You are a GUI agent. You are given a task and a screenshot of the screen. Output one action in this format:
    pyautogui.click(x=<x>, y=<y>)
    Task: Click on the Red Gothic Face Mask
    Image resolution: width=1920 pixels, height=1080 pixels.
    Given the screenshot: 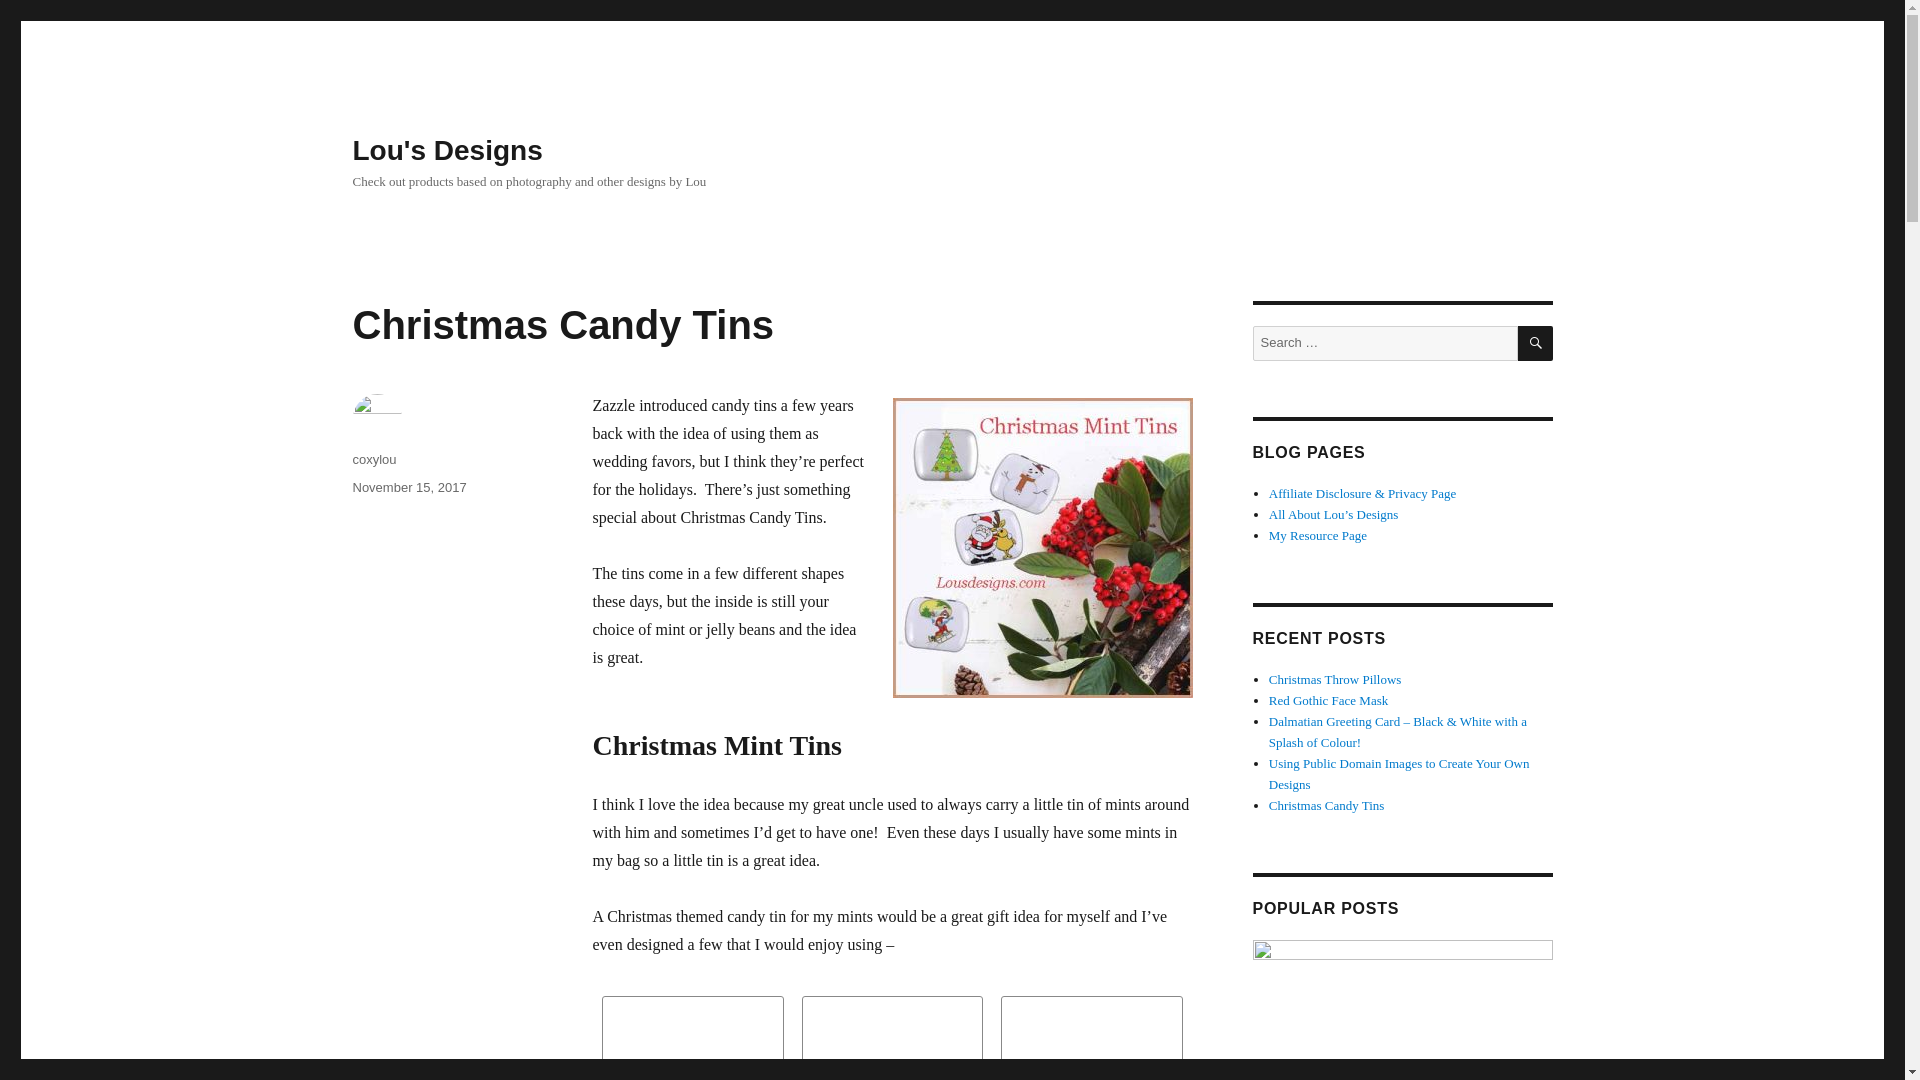 What is the action you would take?
    pyautogui.click(x=1328, y=700)
    